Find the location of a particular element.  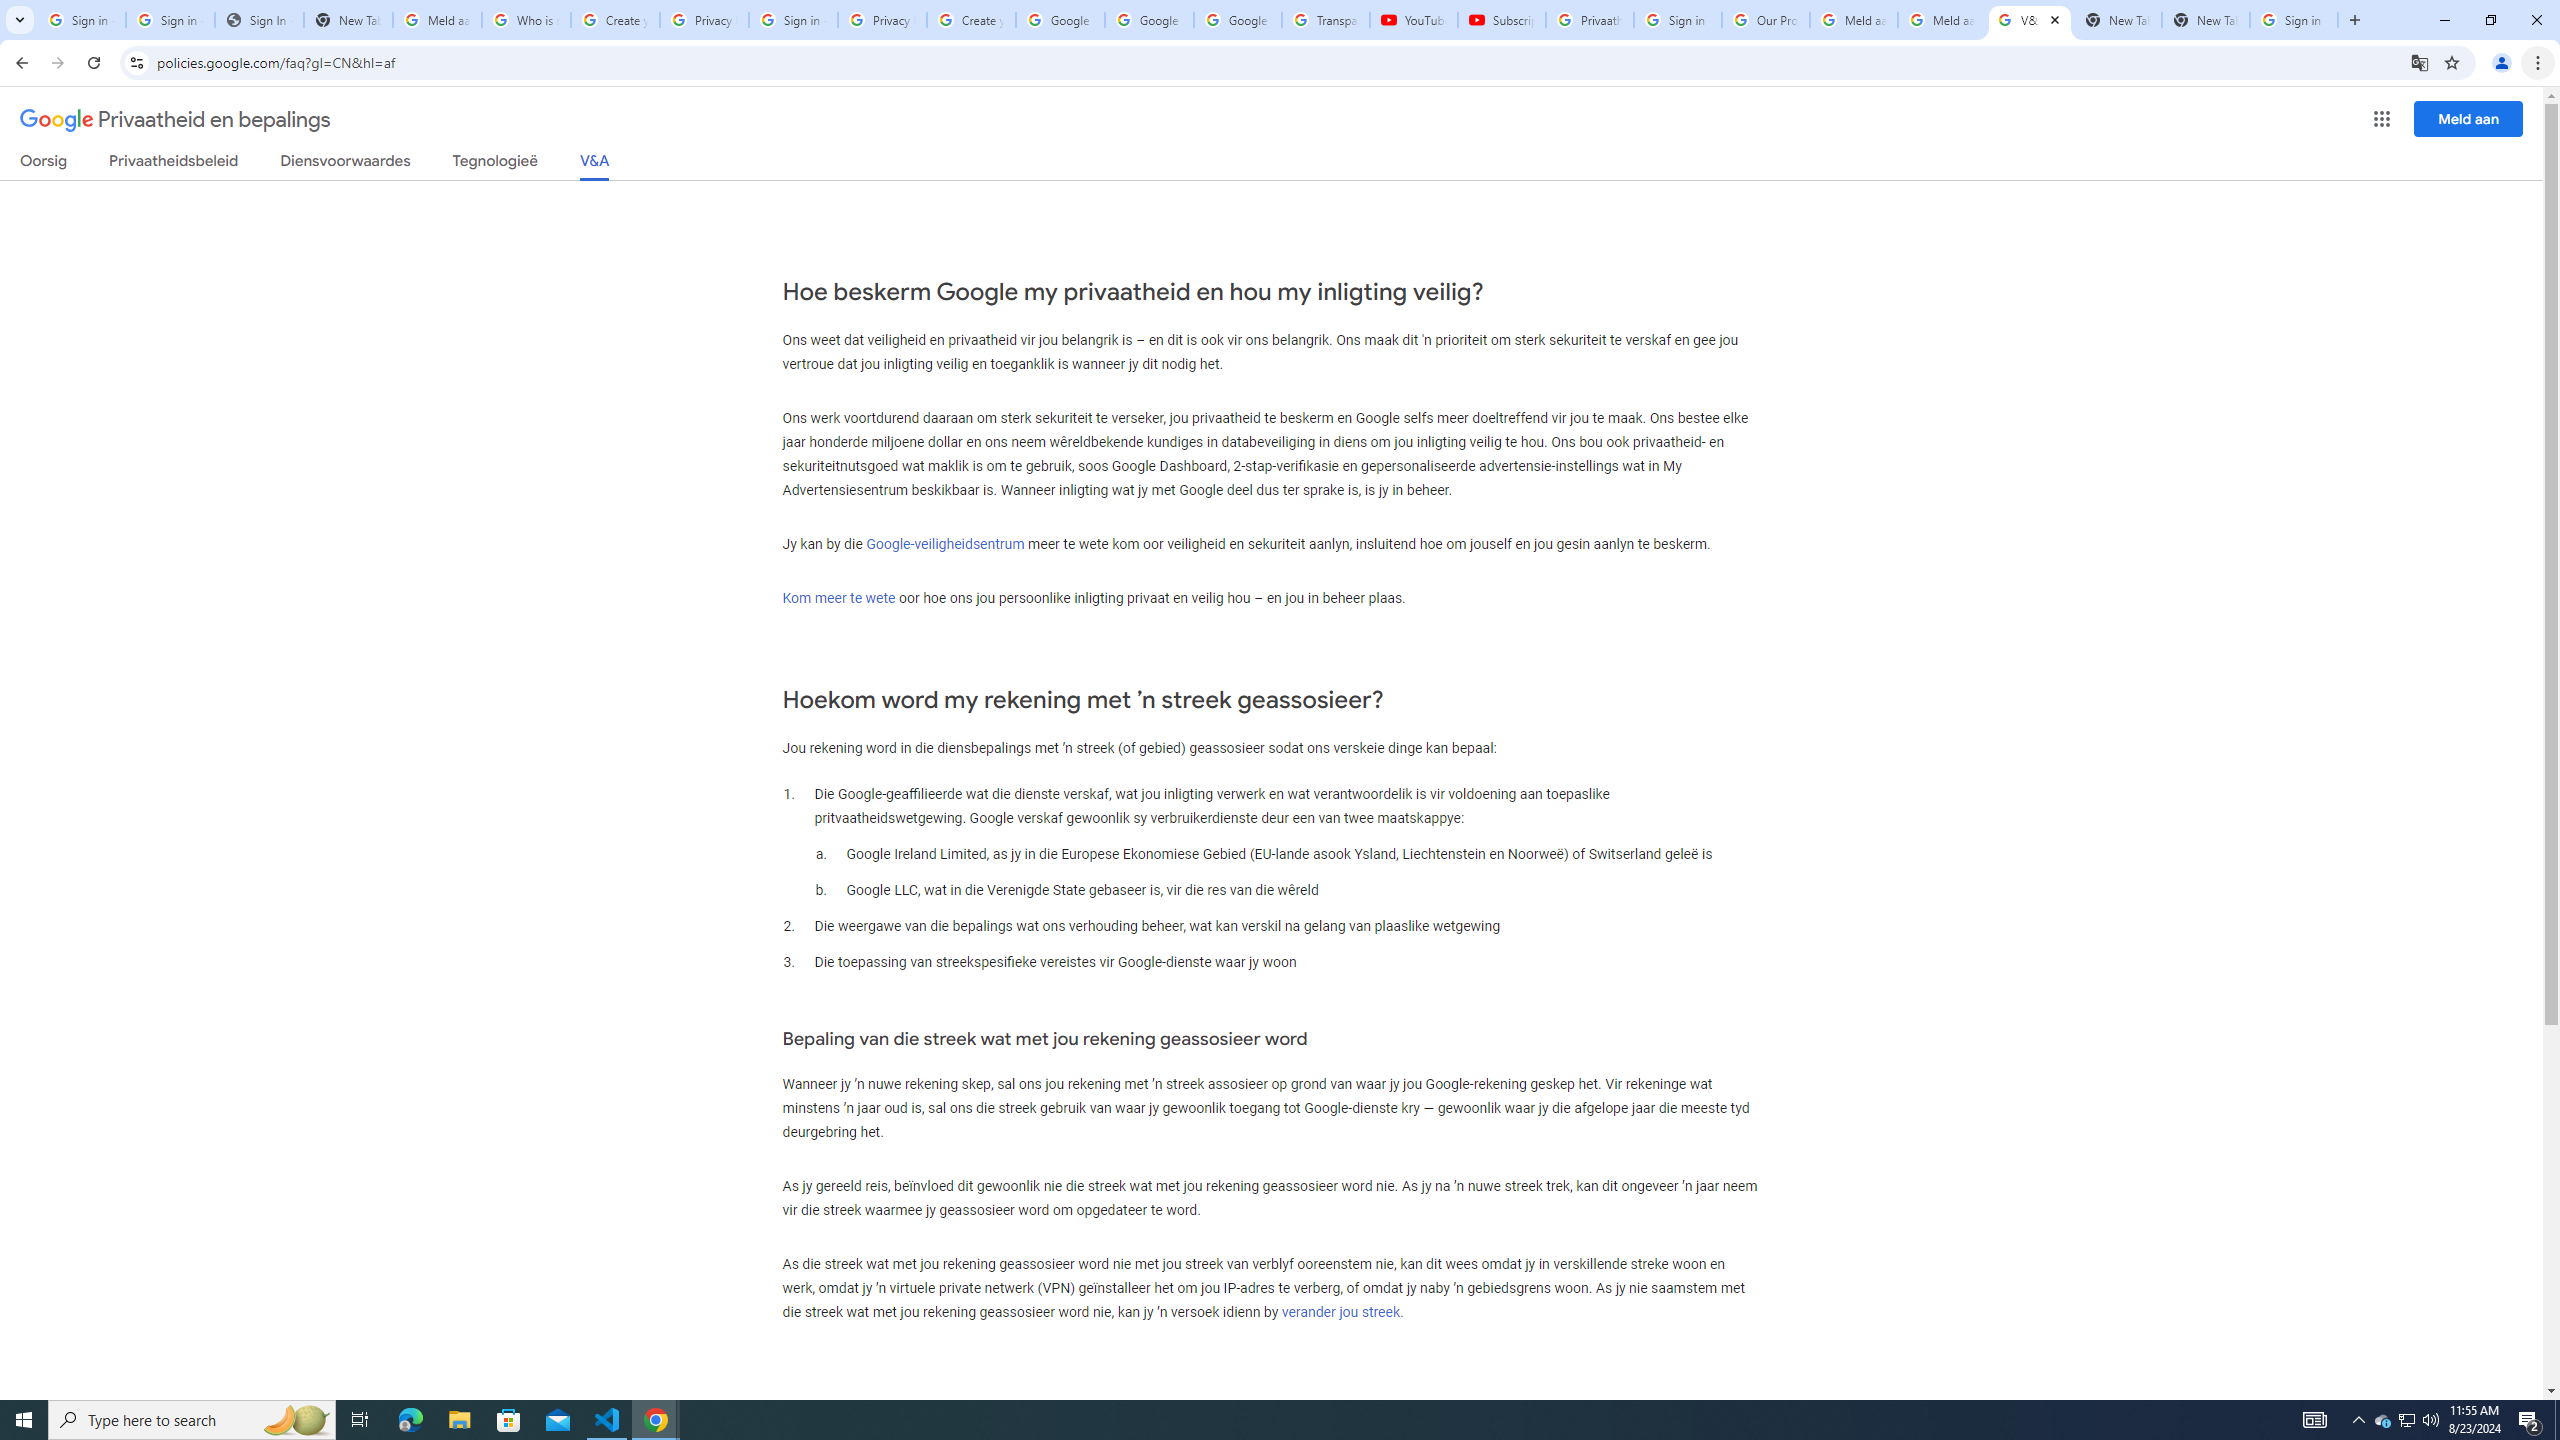

Sign in - Google Accounts is located at coordinates (171, 20).